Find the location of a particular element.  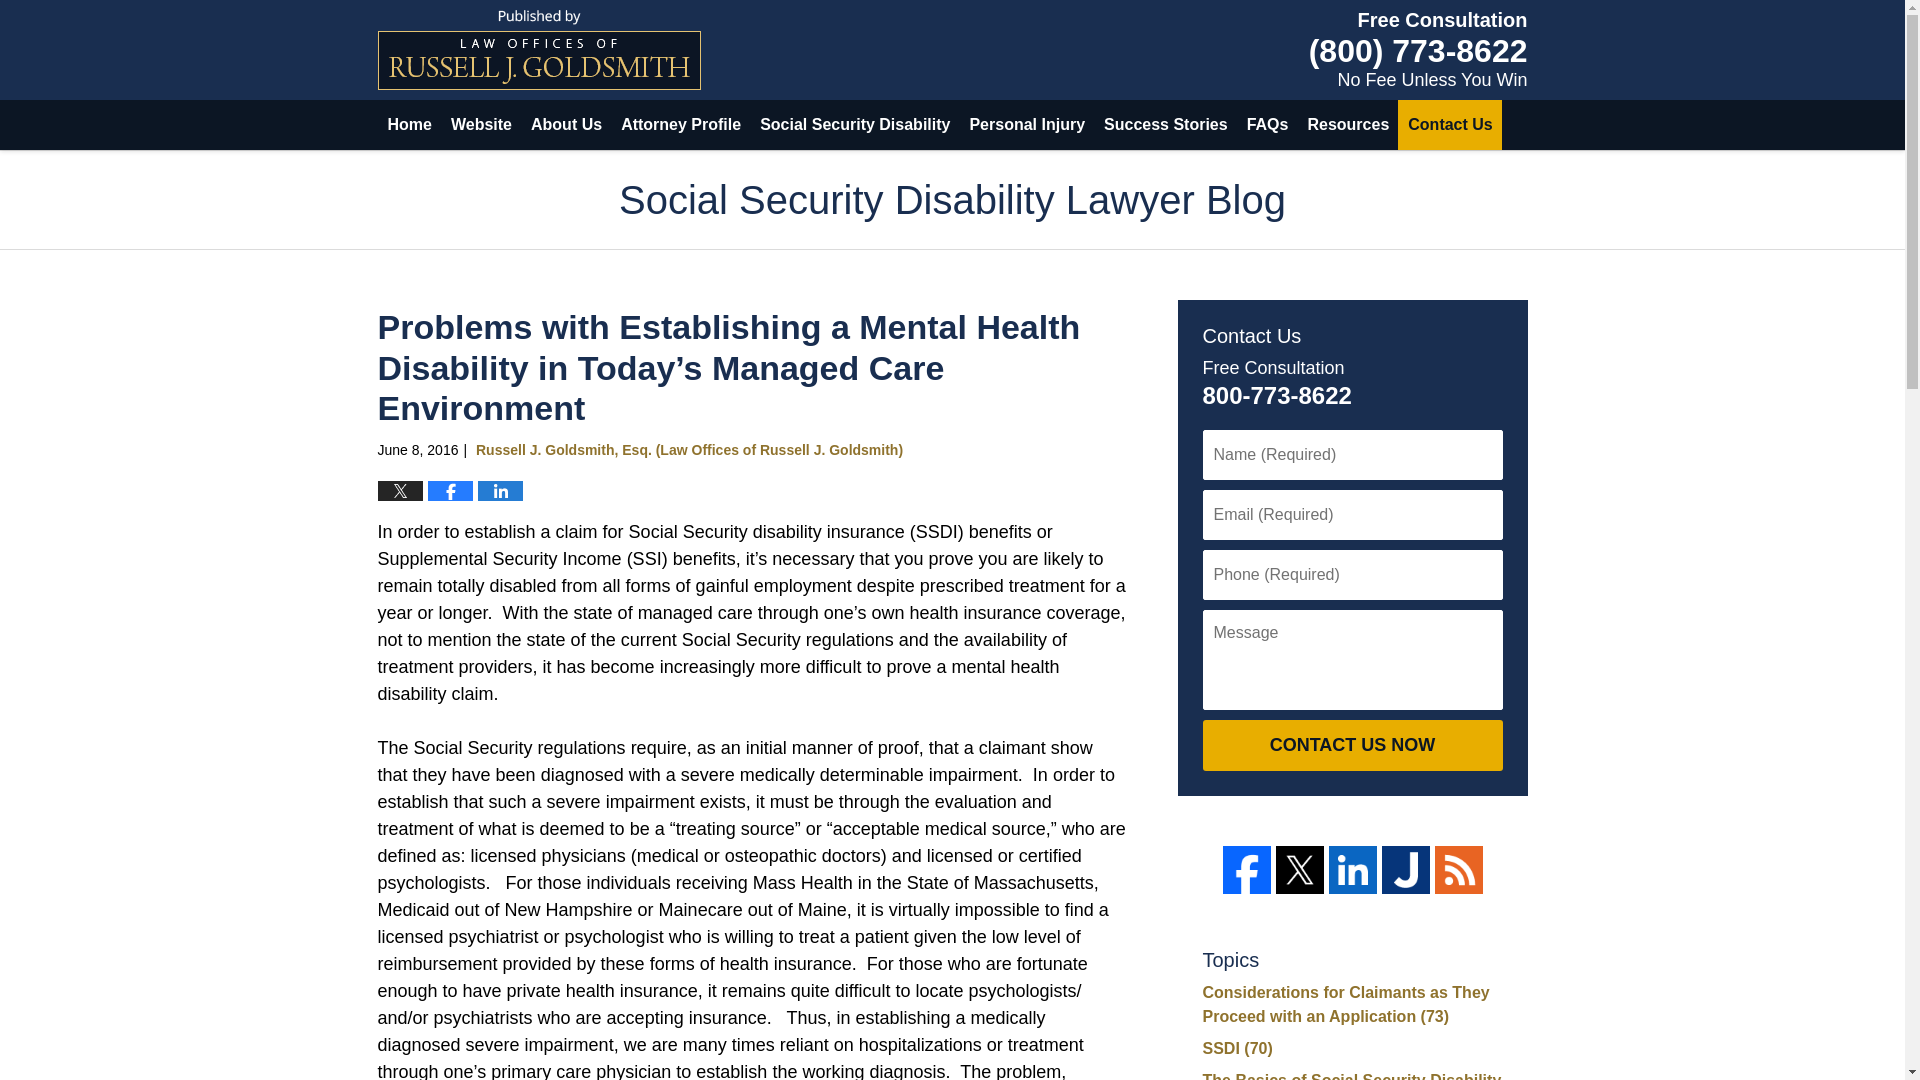

Facebook is located at coordinates (1245, 870).